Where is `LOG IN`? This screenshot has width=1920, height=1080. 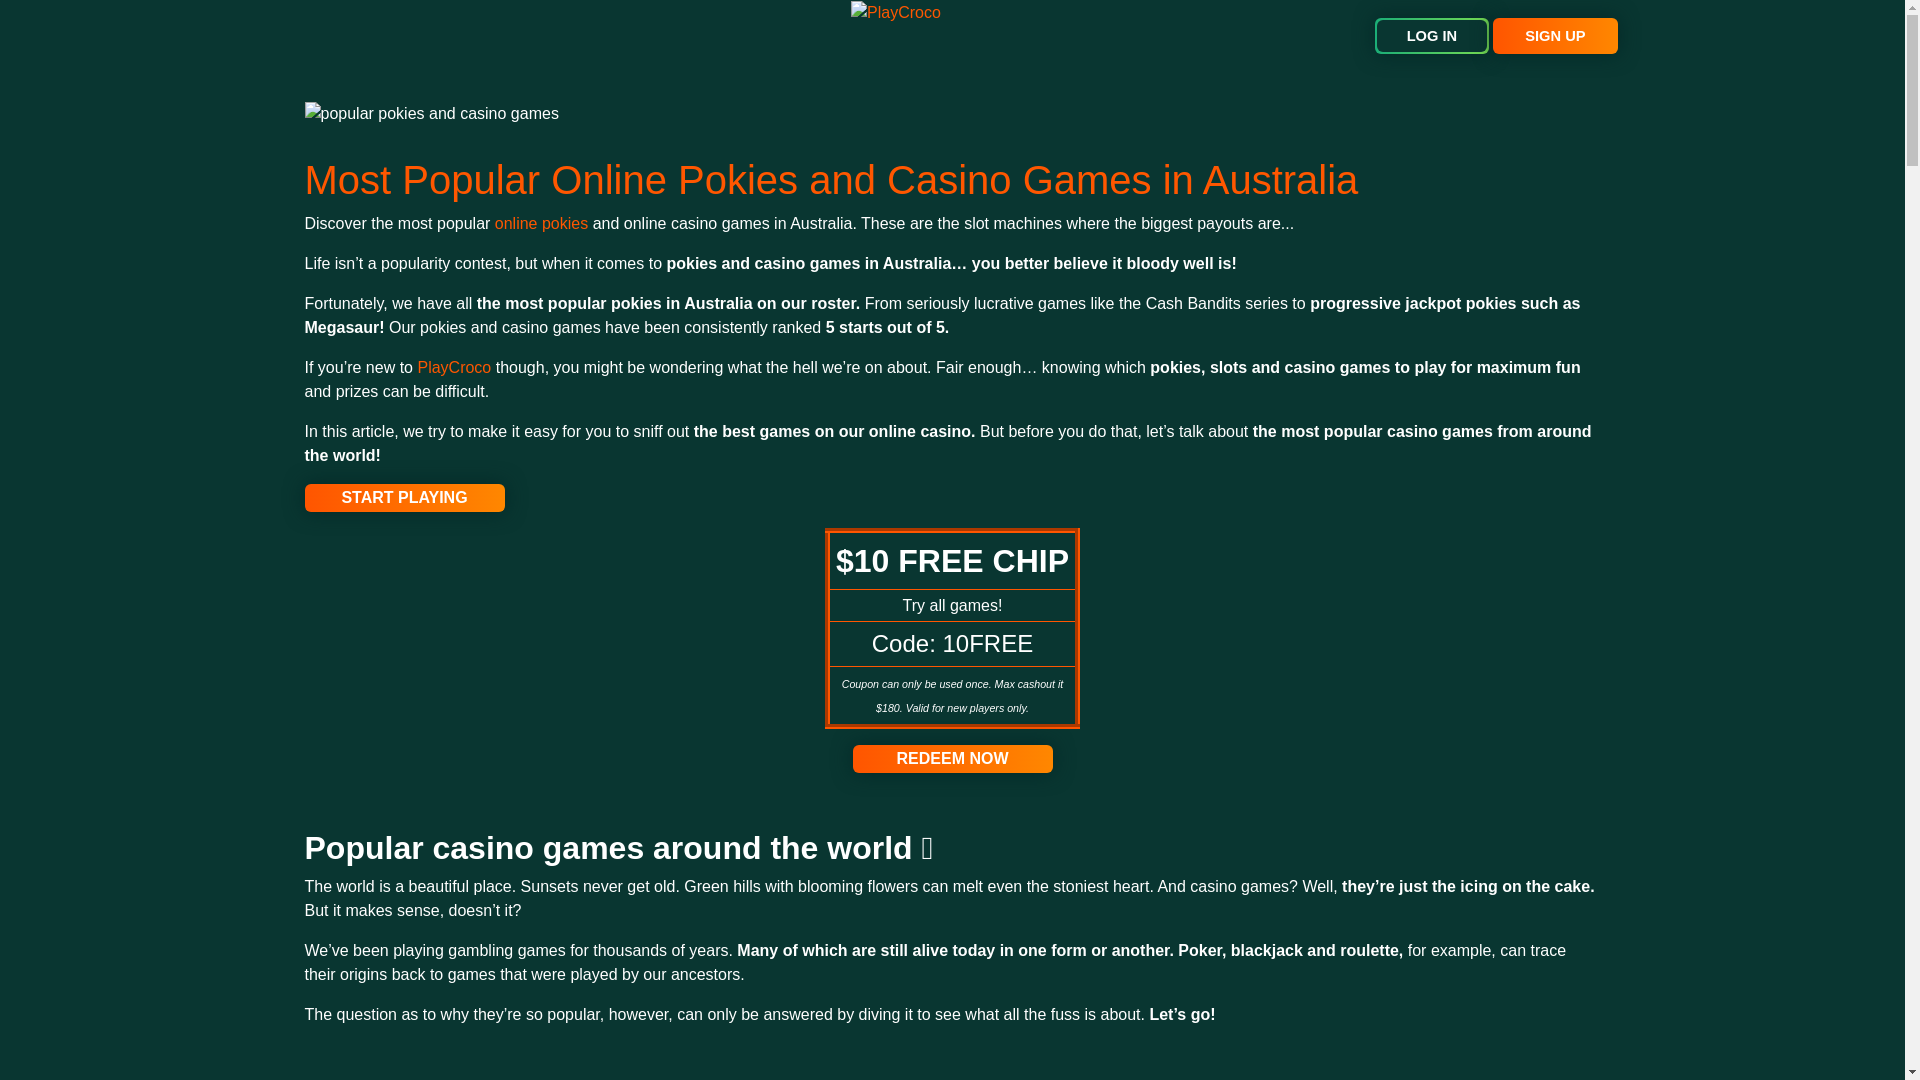
LOG IN is located at coordinates (1432, 36).